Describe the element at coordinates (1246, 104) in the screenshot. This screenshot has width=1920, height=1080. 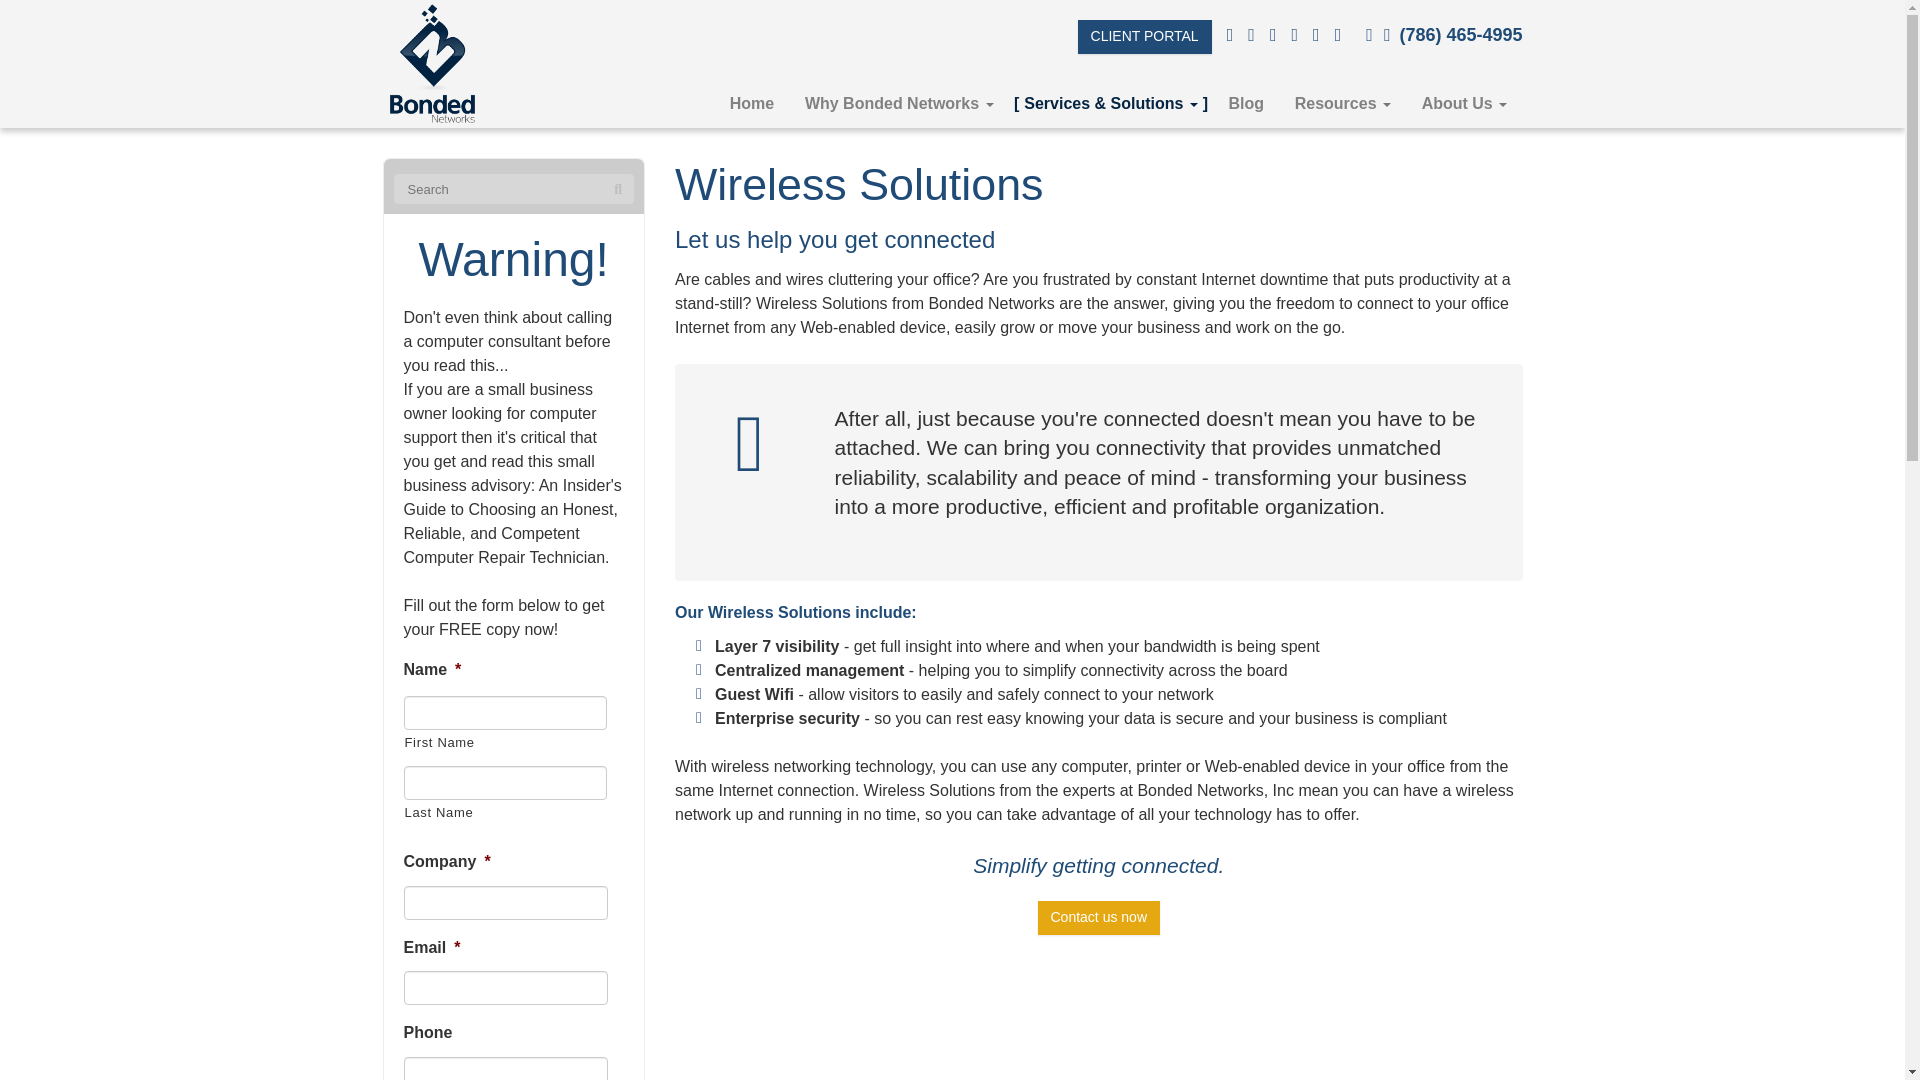
I see `Blog` at that location.